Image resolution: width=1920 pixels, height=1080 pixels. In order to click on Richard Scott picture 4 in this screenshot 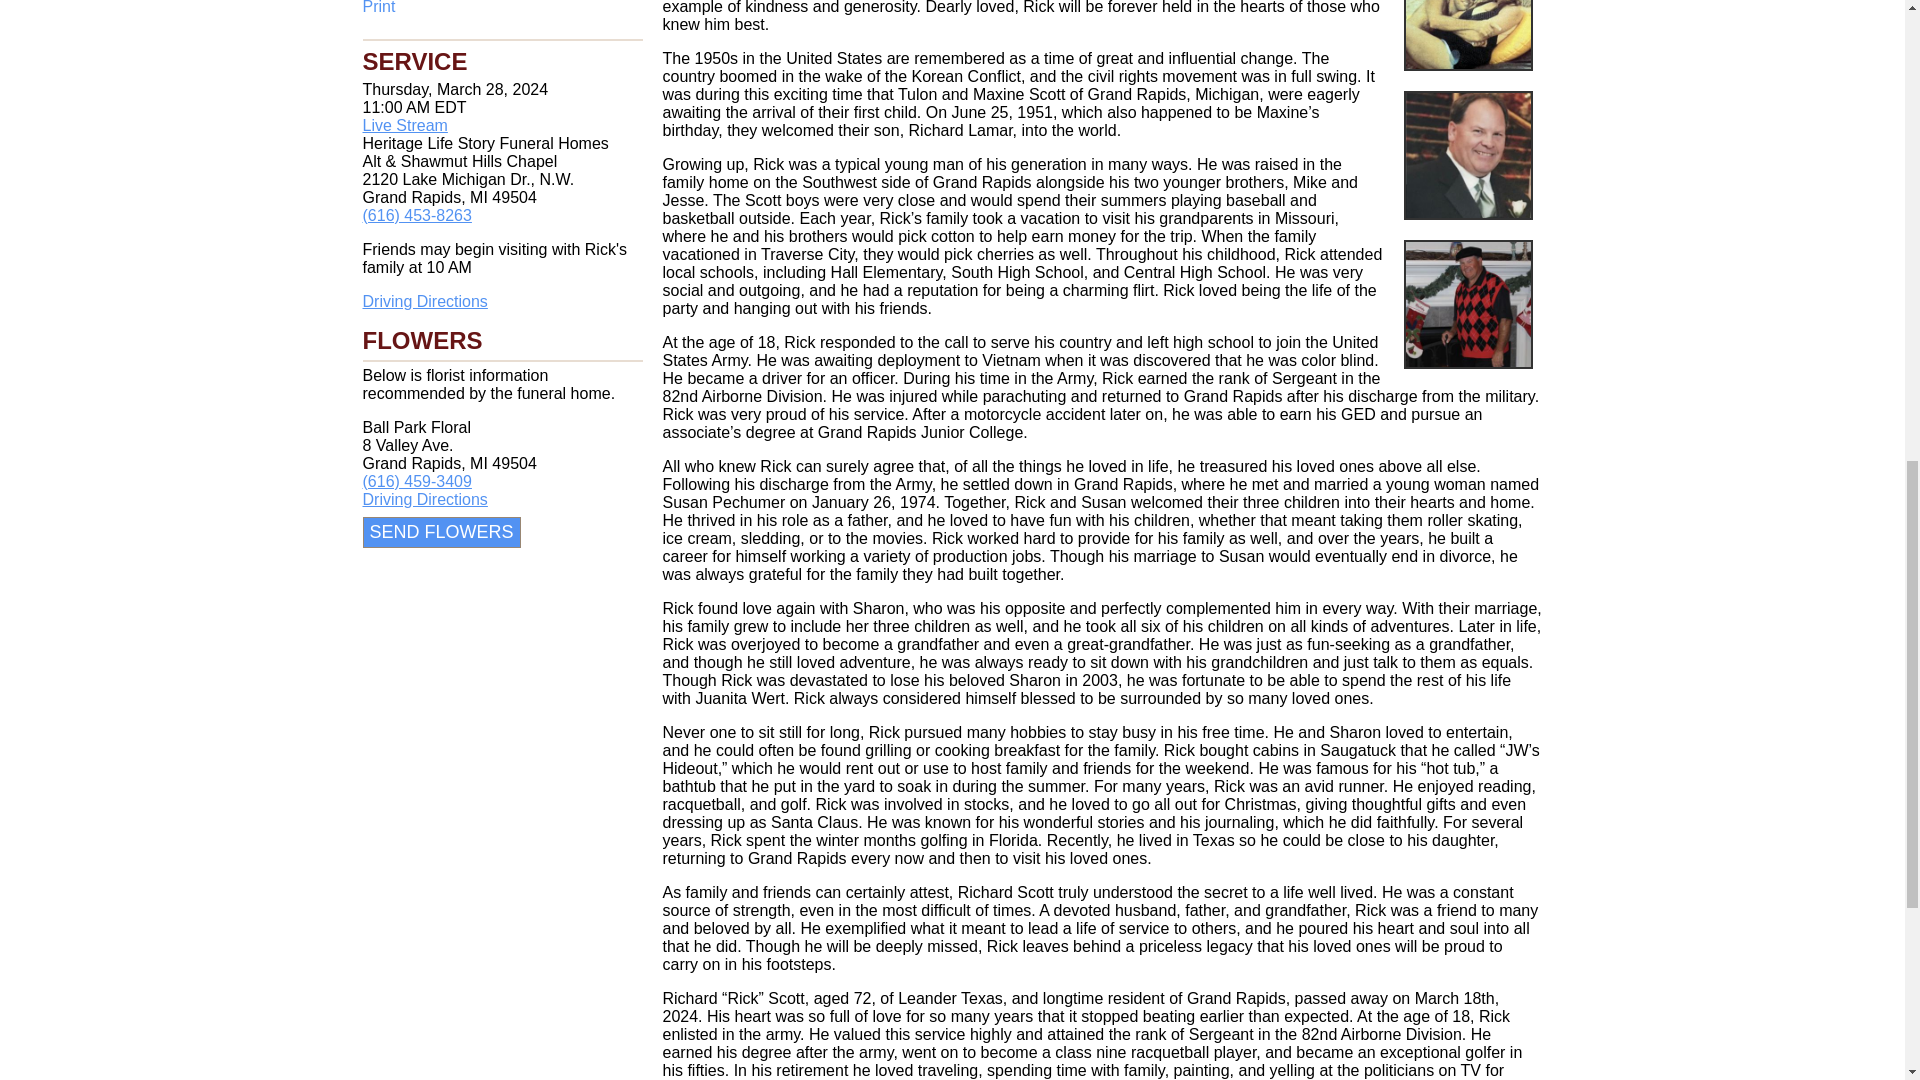, I will do `click(1468, 304)`.